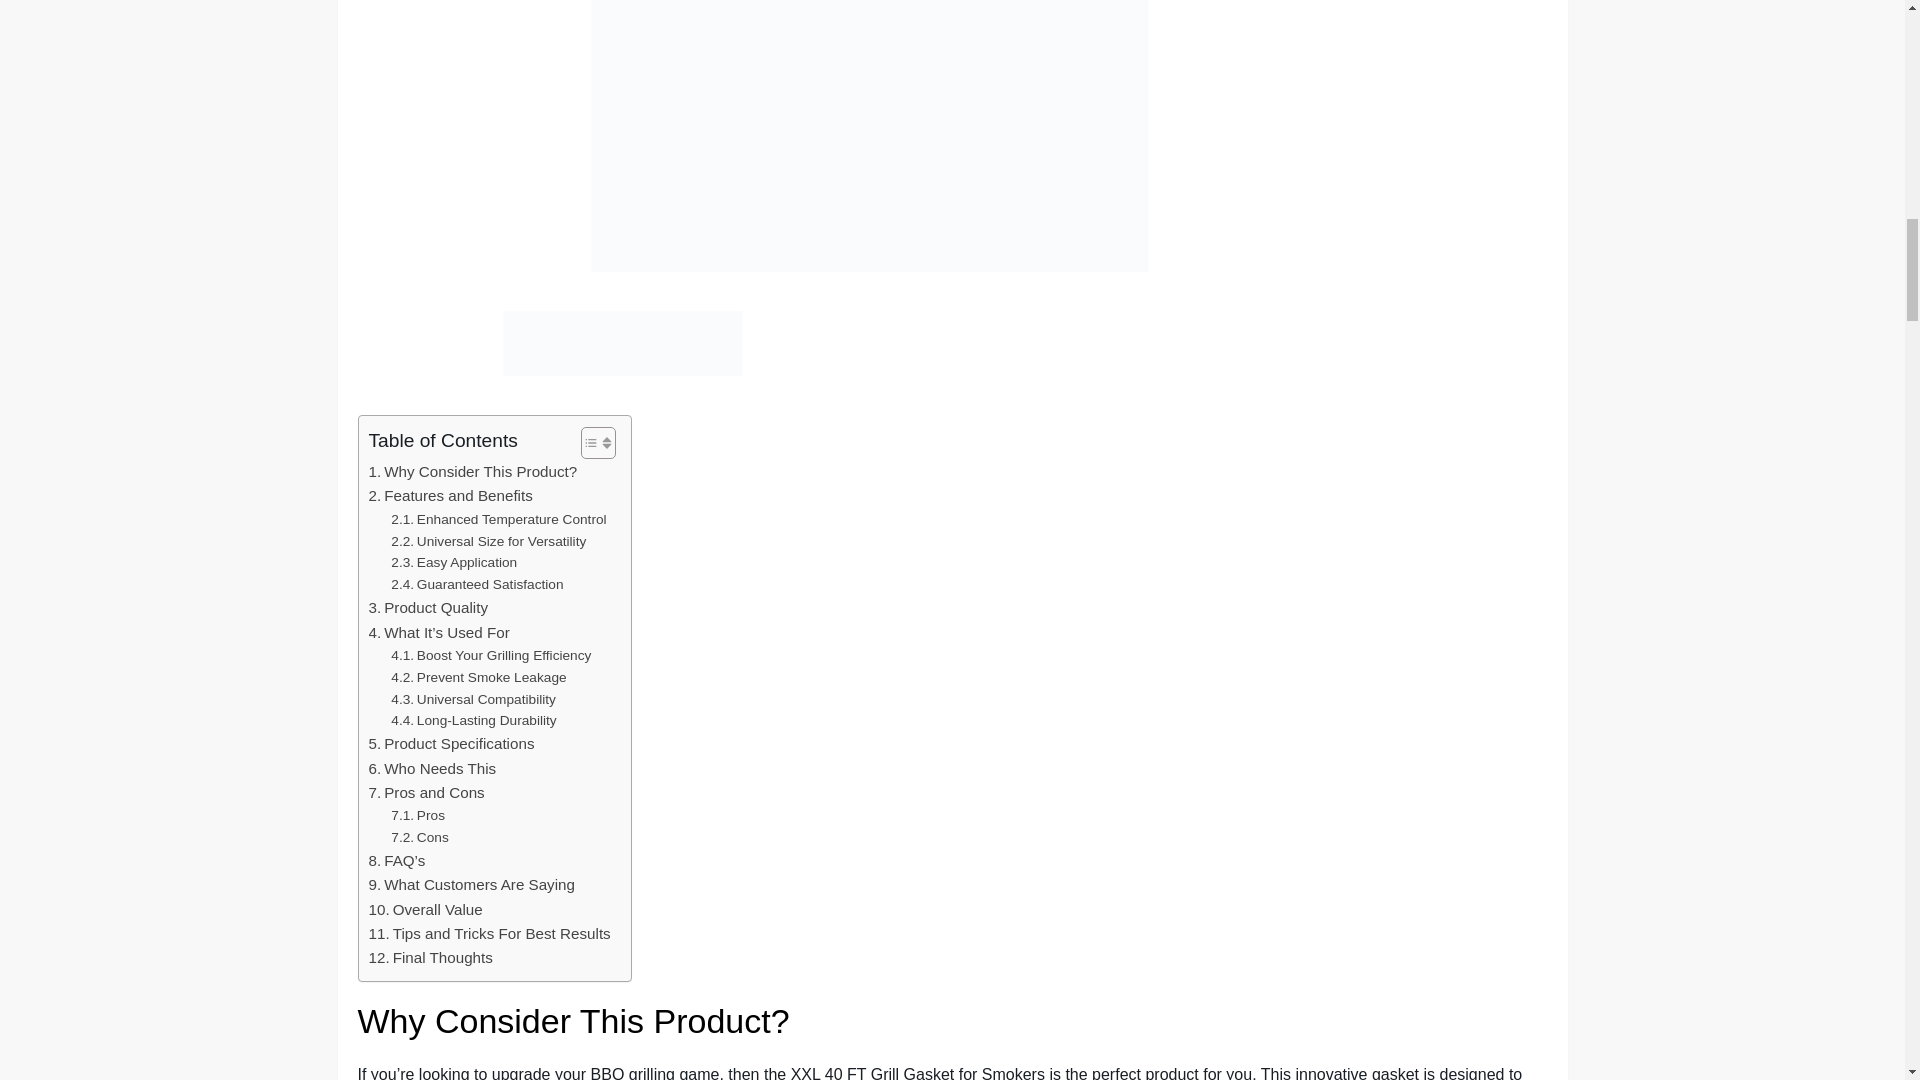 The image size is (1920, 1080). Describe the element at coordinates (478, 678) in the screenshot. I see `Prevent Smoke Leakage` at that location.